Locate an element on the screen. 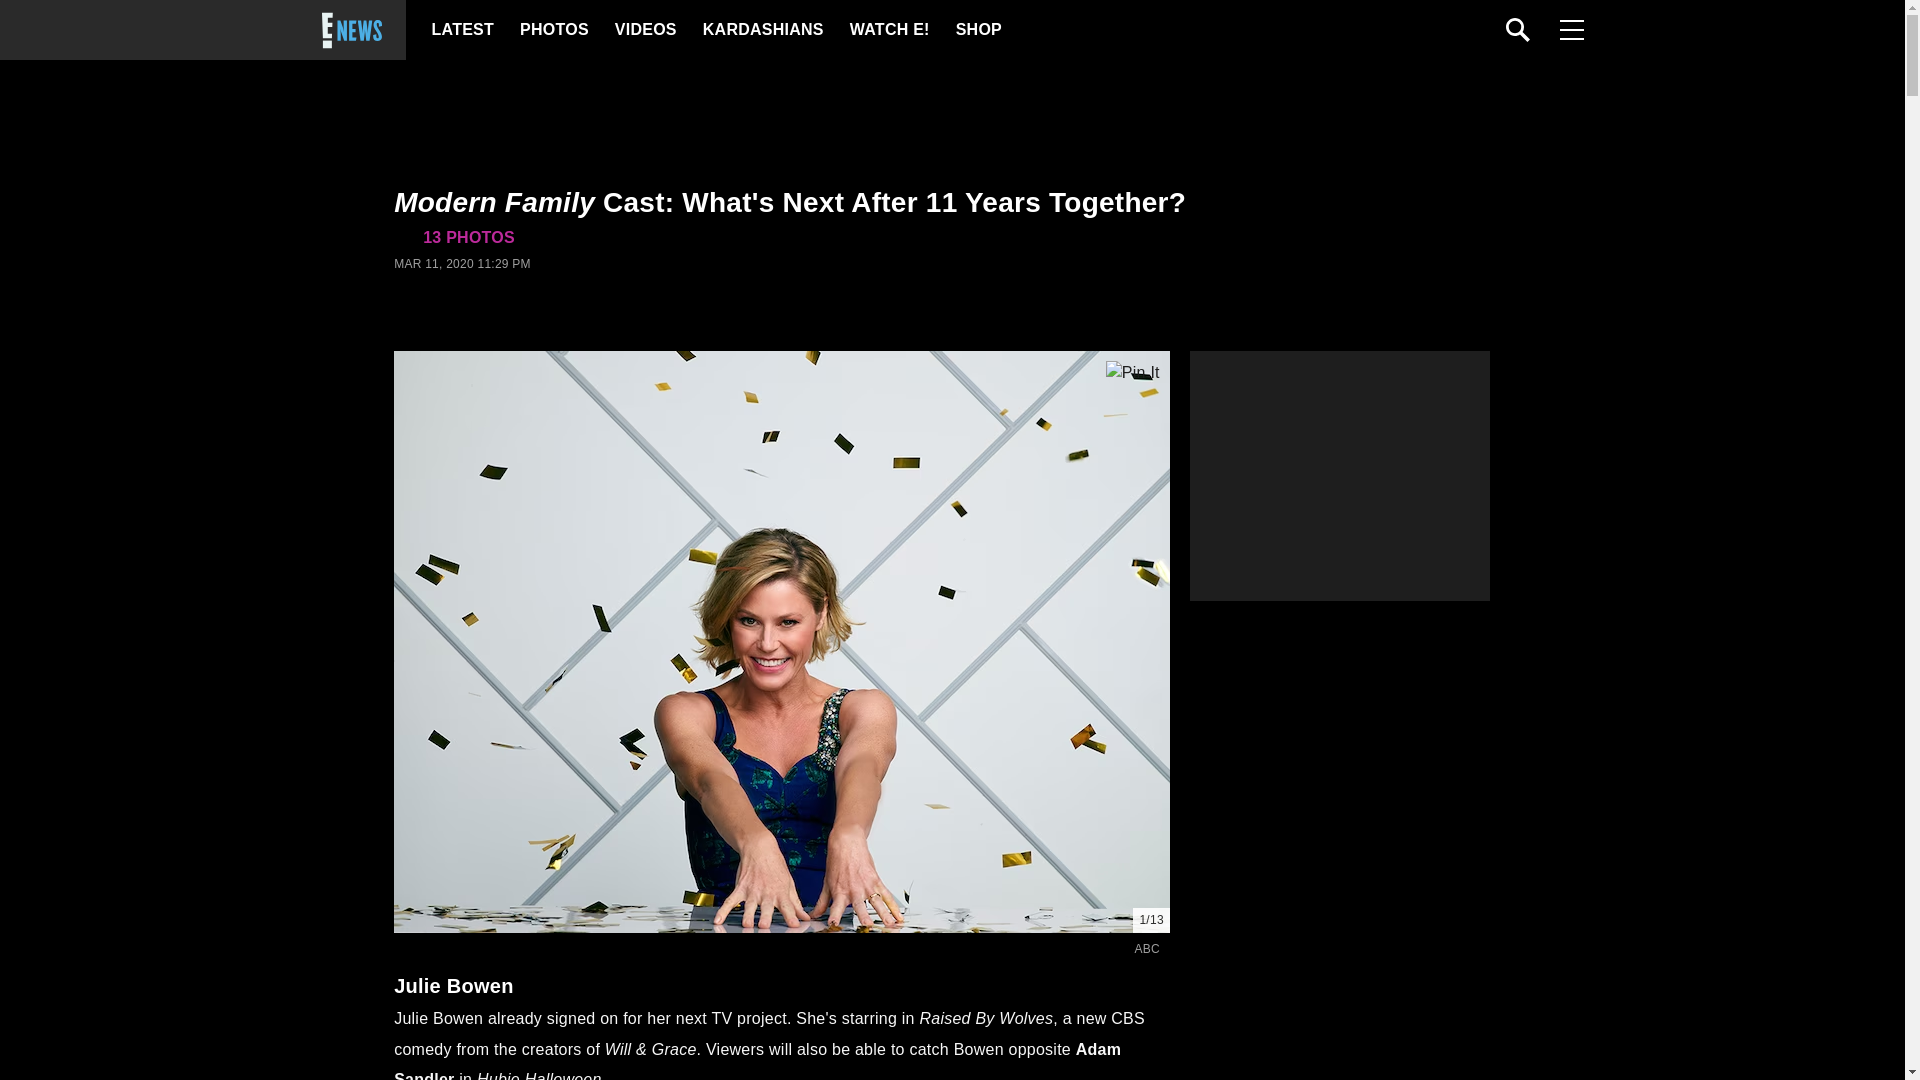  VIDEOS is located at coordinates (644, 30).